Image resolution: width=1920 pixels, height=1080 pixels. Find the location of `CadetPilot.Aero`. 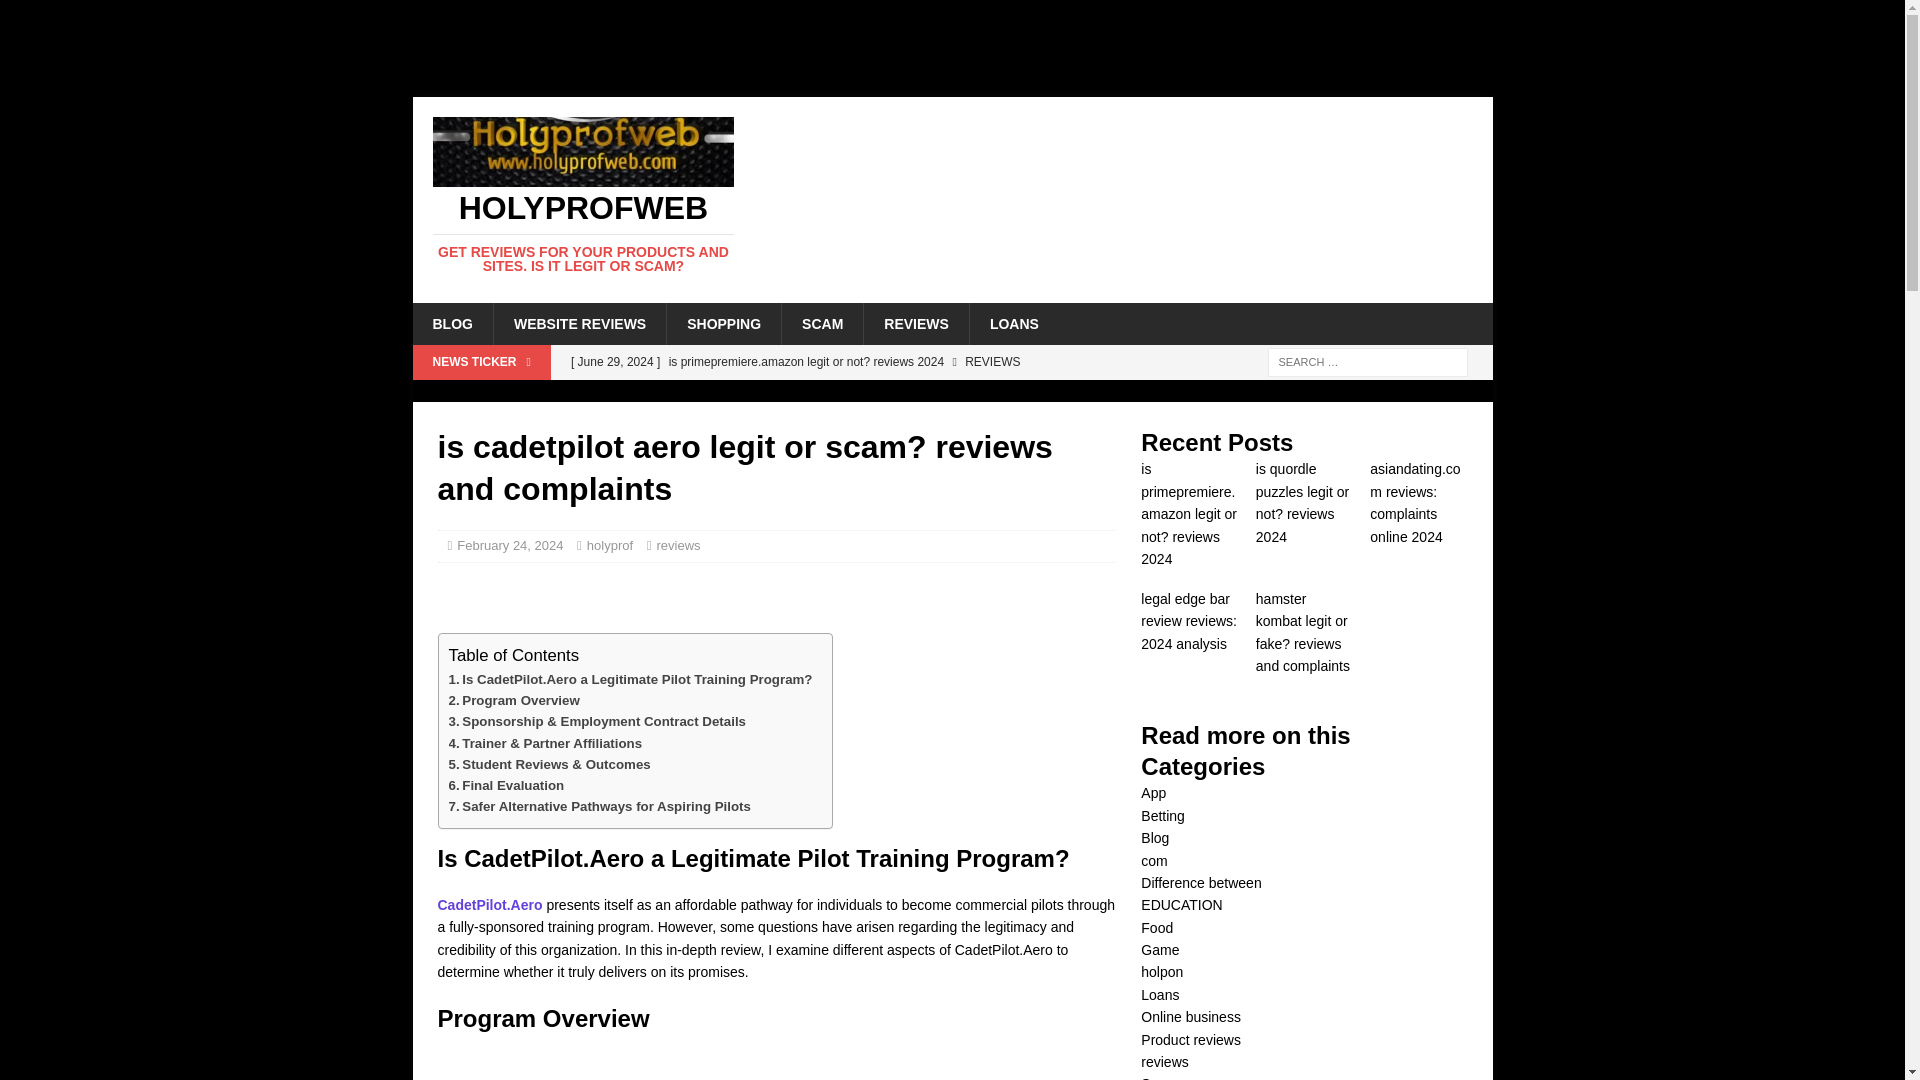

CadetPilot.Aero is located at coordinates (490, 904).